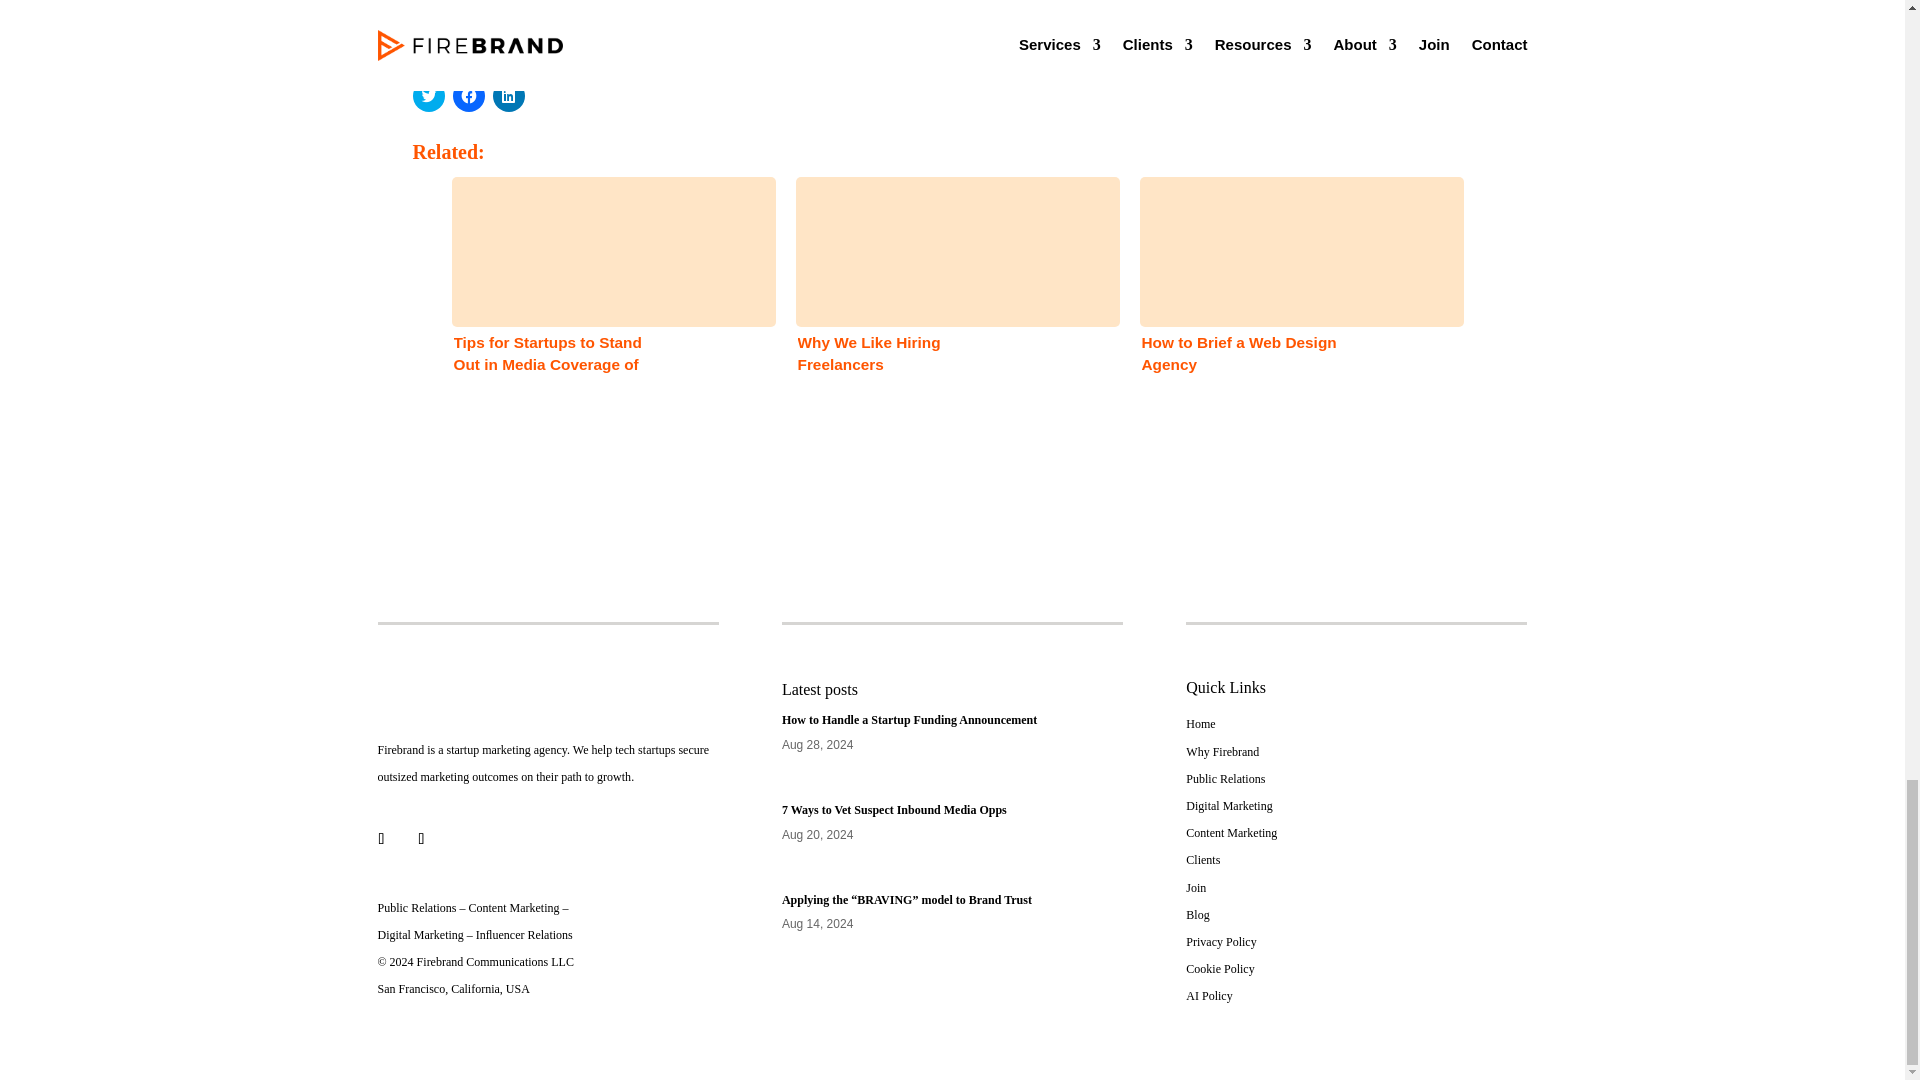 The height and width of the screenshot is (1080, 1920). I want to click on Tips for Startups to Stand Out in Media Coverage of CES, so click(607, 309).